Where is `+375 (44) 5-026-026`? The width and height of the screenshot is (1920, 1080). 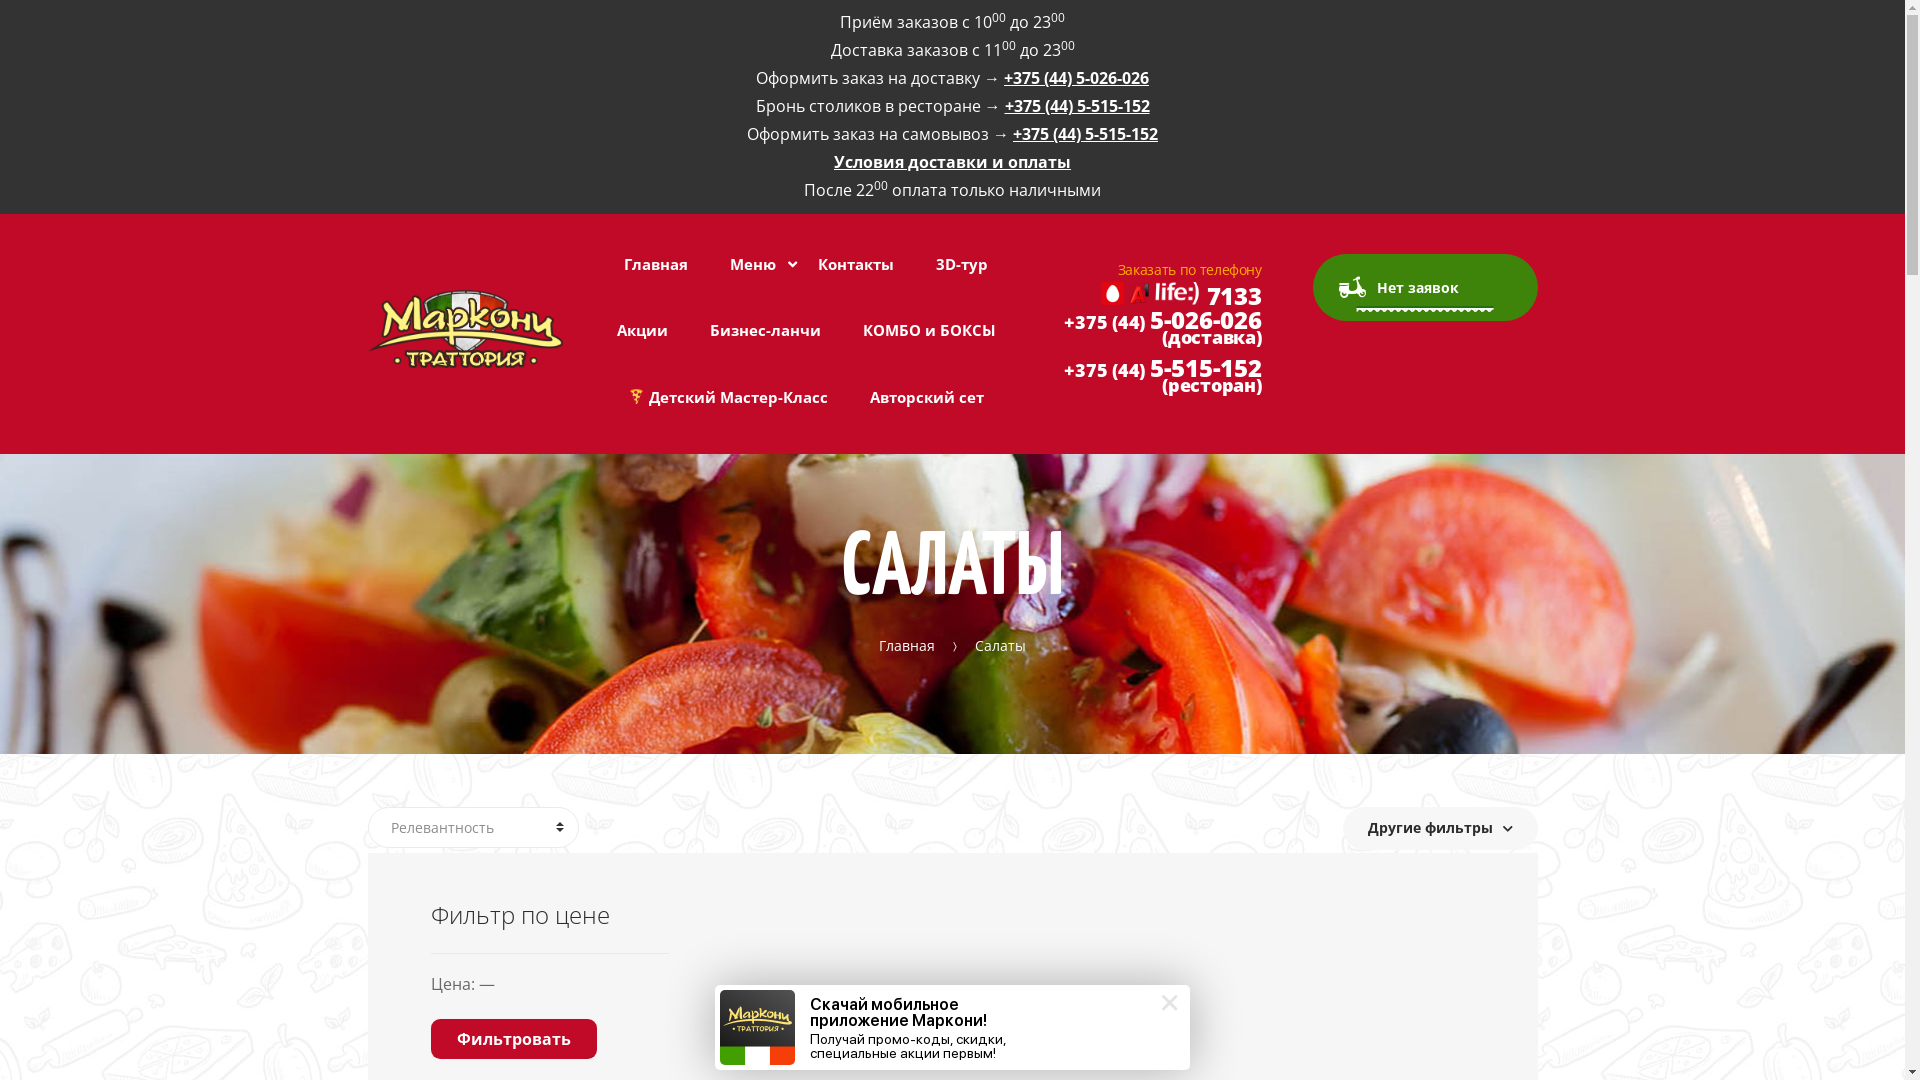
+375 (44) 5-026-026 is located at coordinates (1076, 78).